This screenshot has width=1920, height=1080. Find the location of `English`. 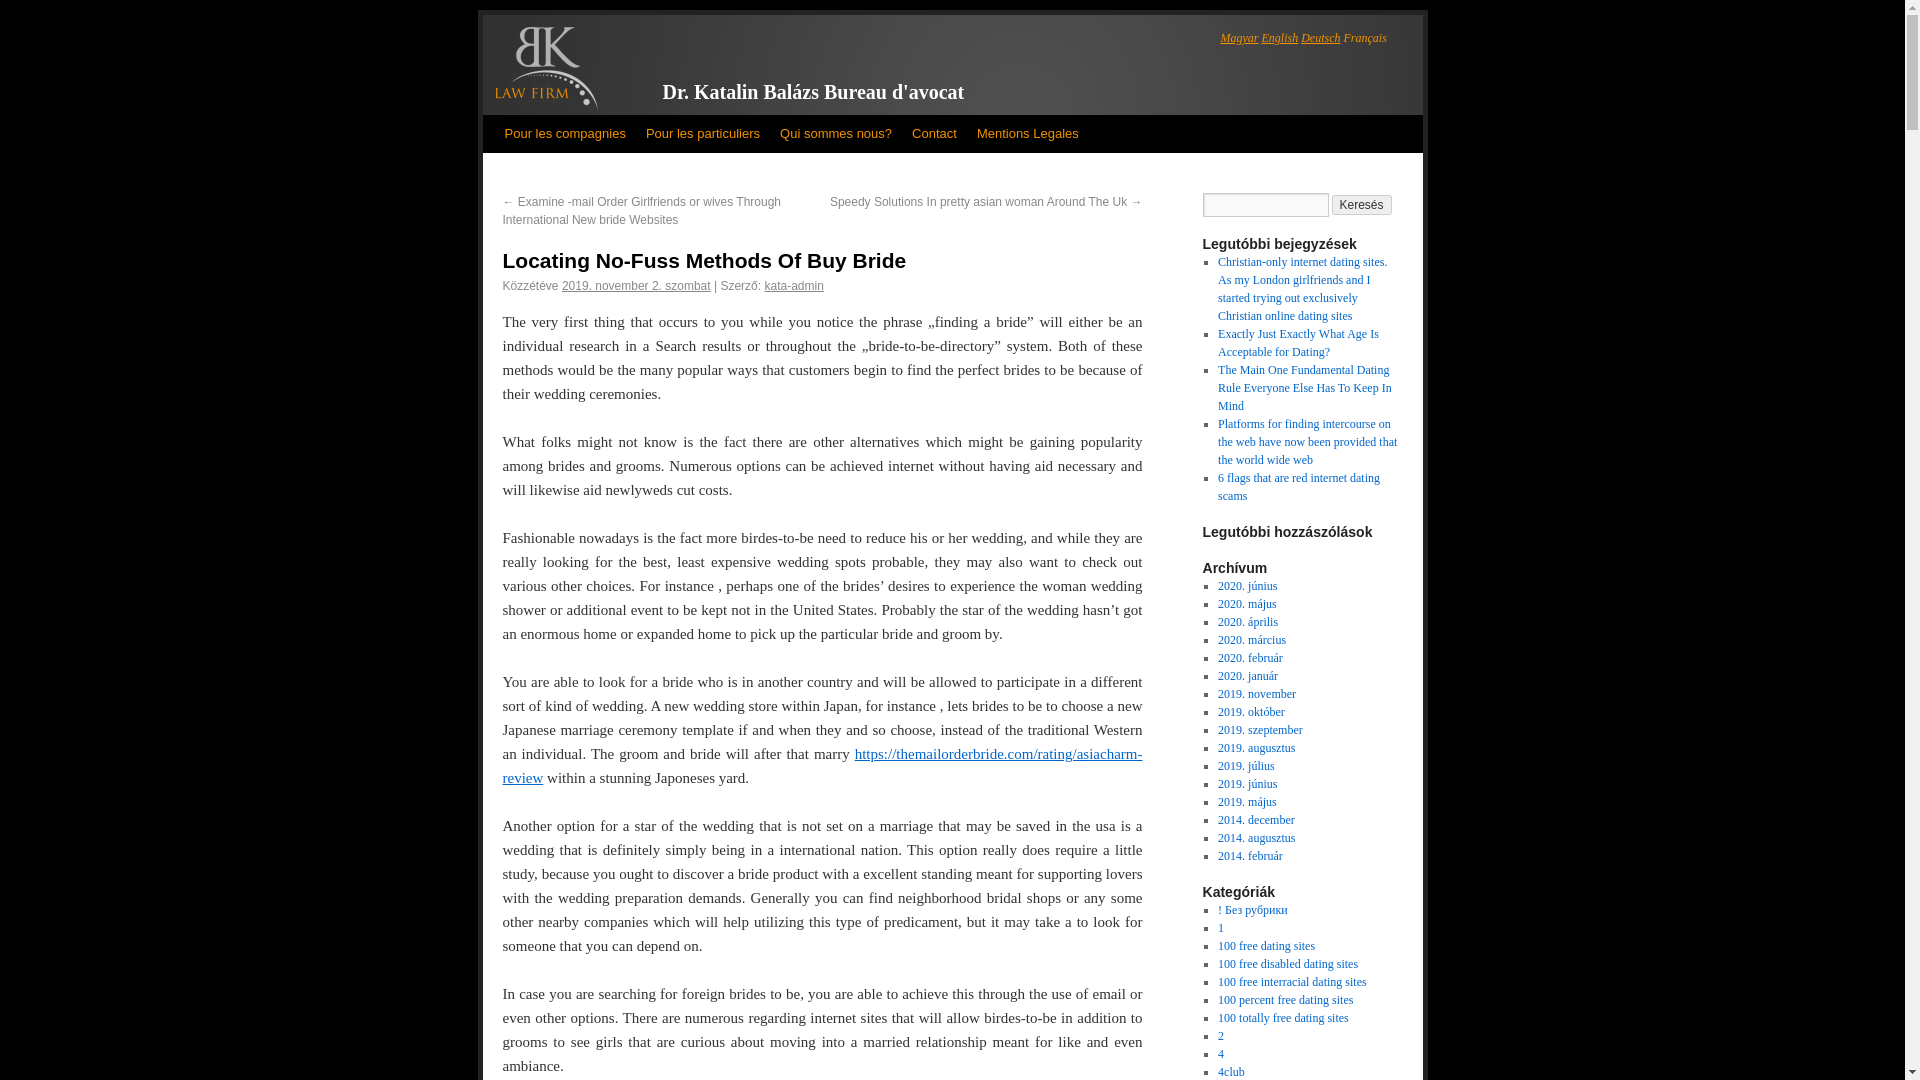

English is located at coordinates (1280, 38).